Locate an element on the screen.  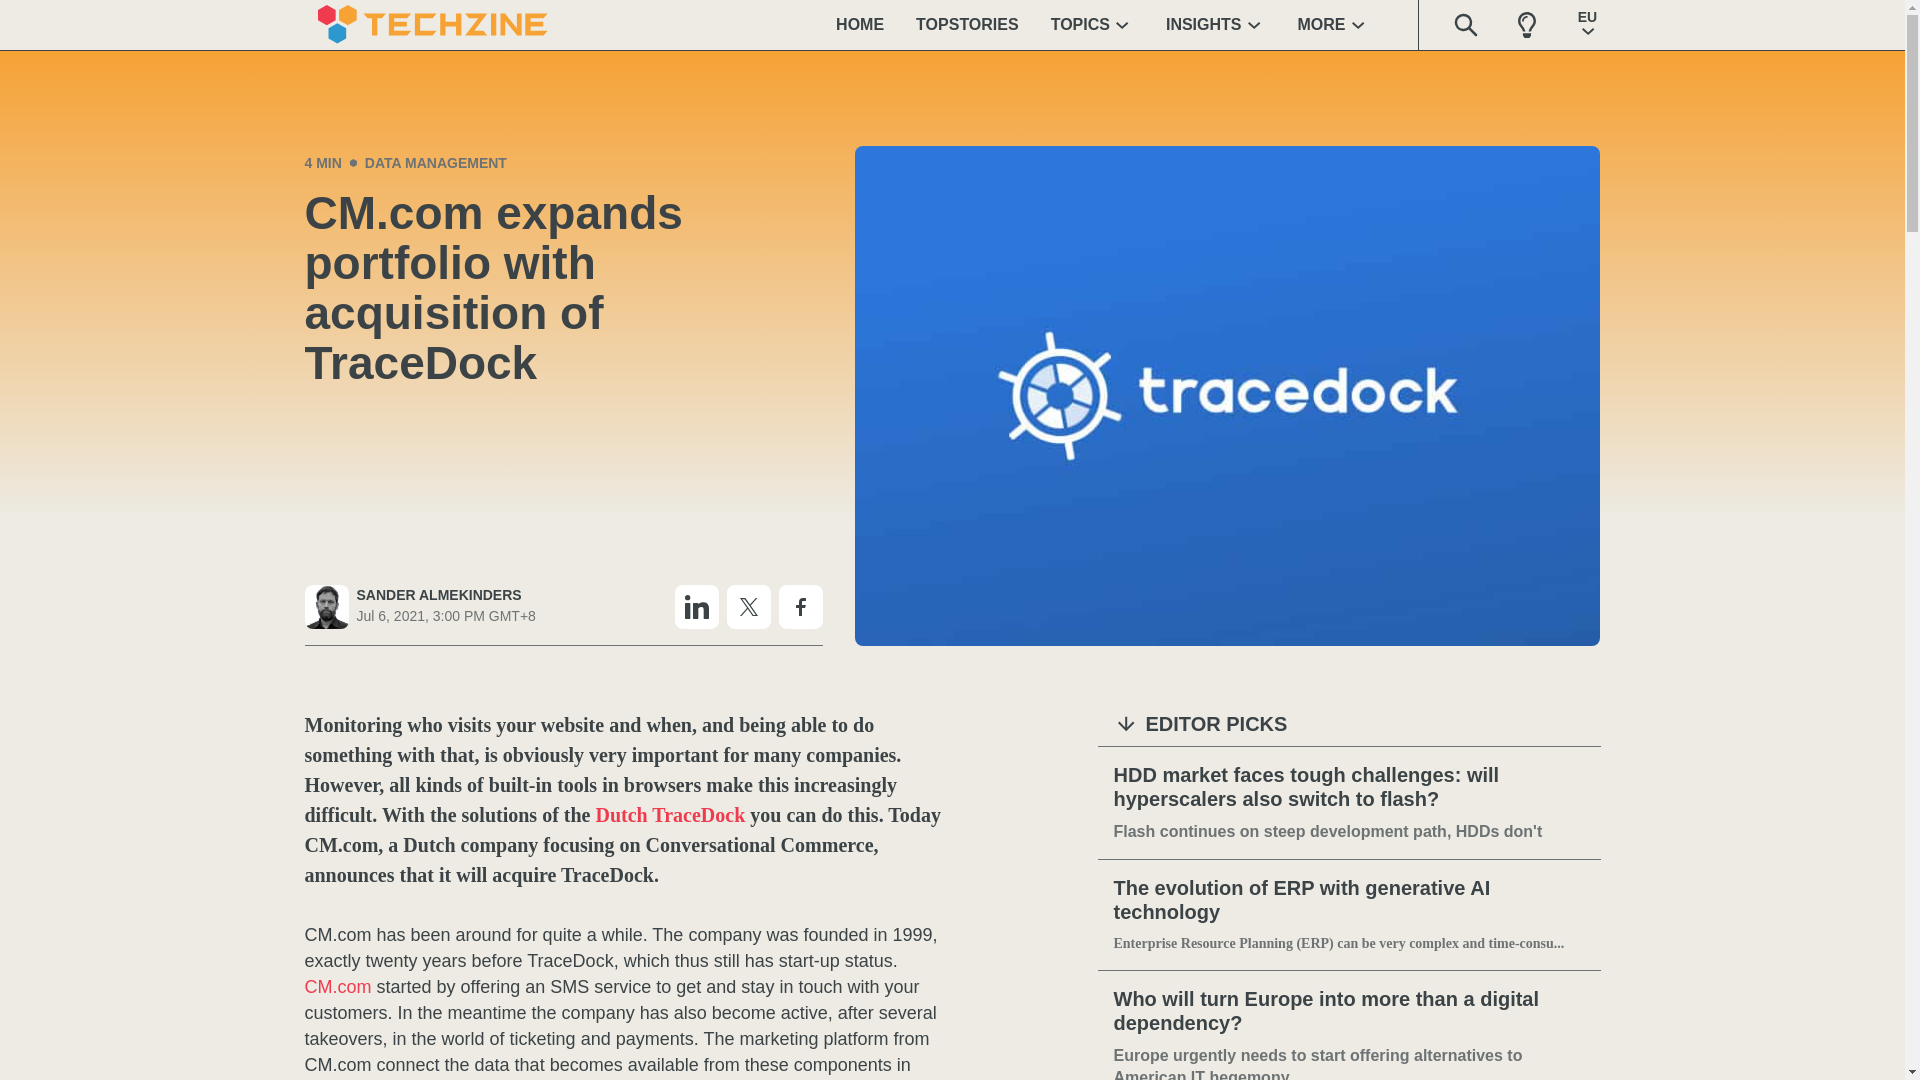
The evolution of ERP with generative AI technology is located at coordinates (1349, 900).